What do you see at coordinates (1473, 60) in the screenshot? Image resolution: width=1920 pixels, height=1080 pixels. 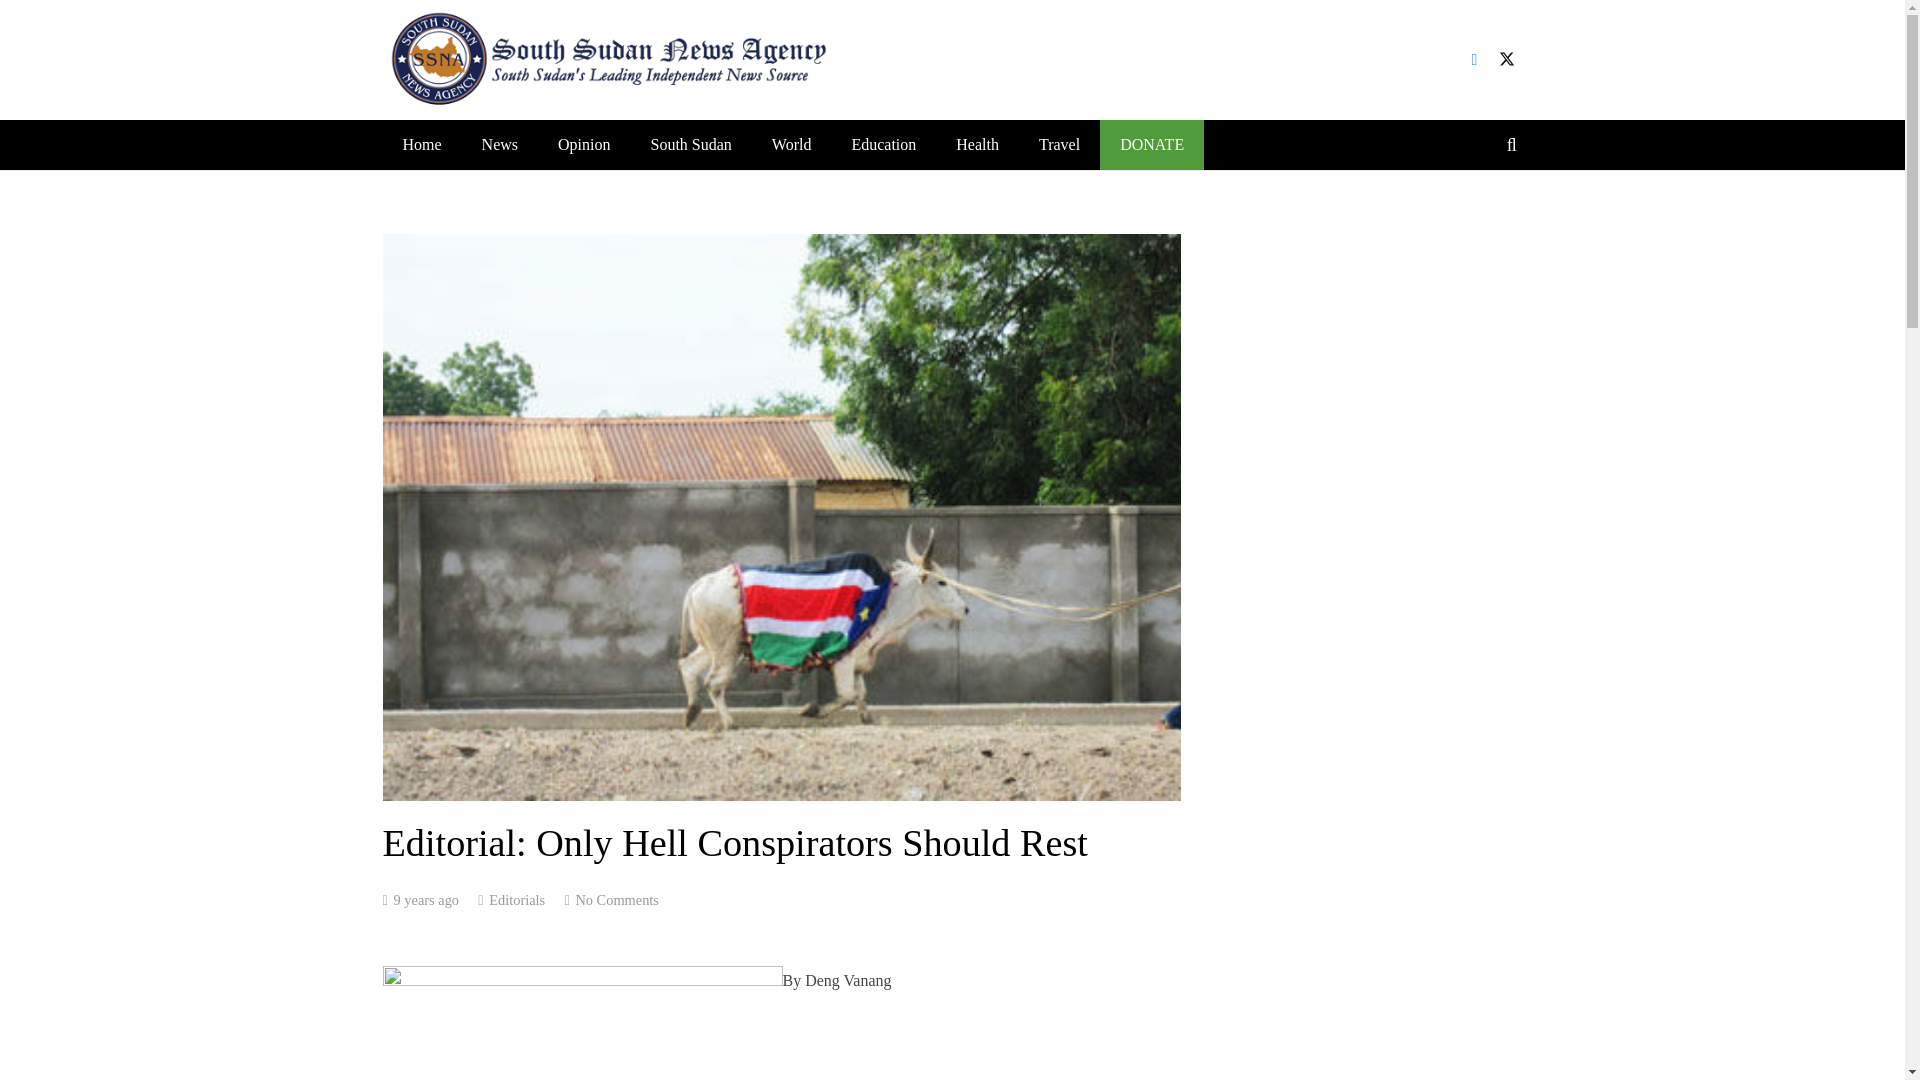 I see `Facebook` at bounding box center [1473, 60].